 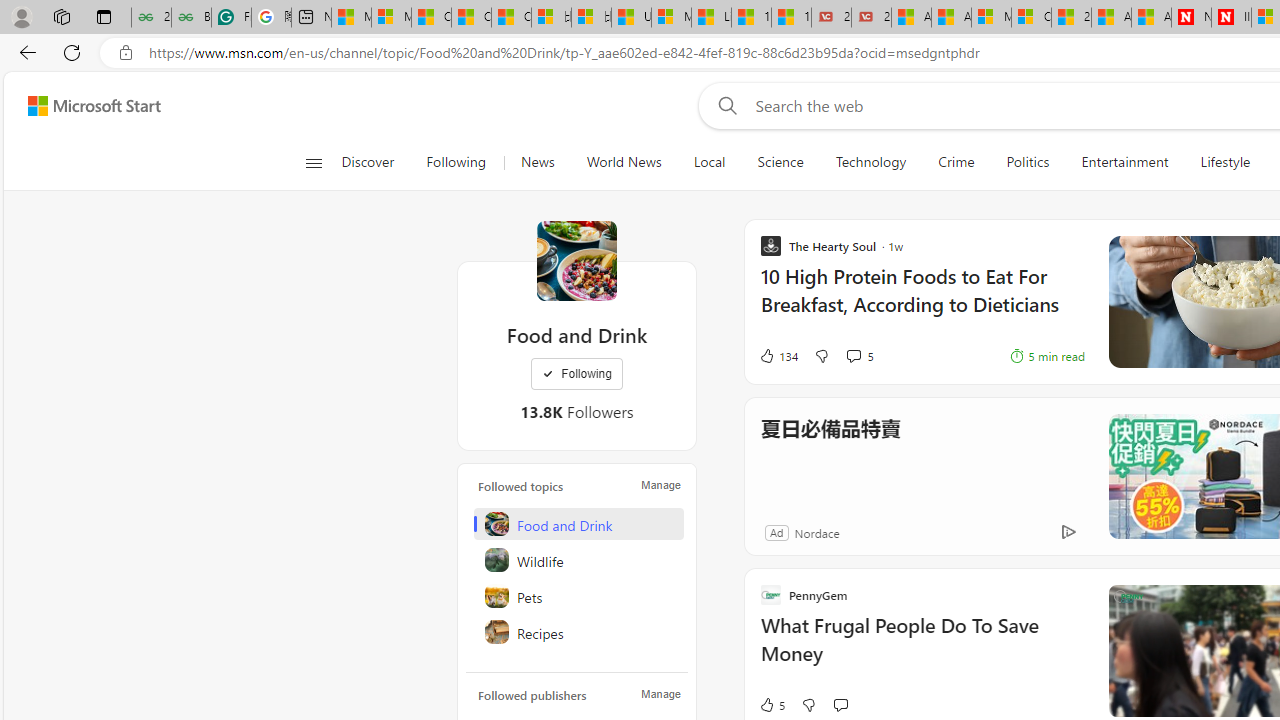 What do you see at coordinates (104, 16) in the screenshot?
I see `Tab actions menu` at bounding box center [104, 16].